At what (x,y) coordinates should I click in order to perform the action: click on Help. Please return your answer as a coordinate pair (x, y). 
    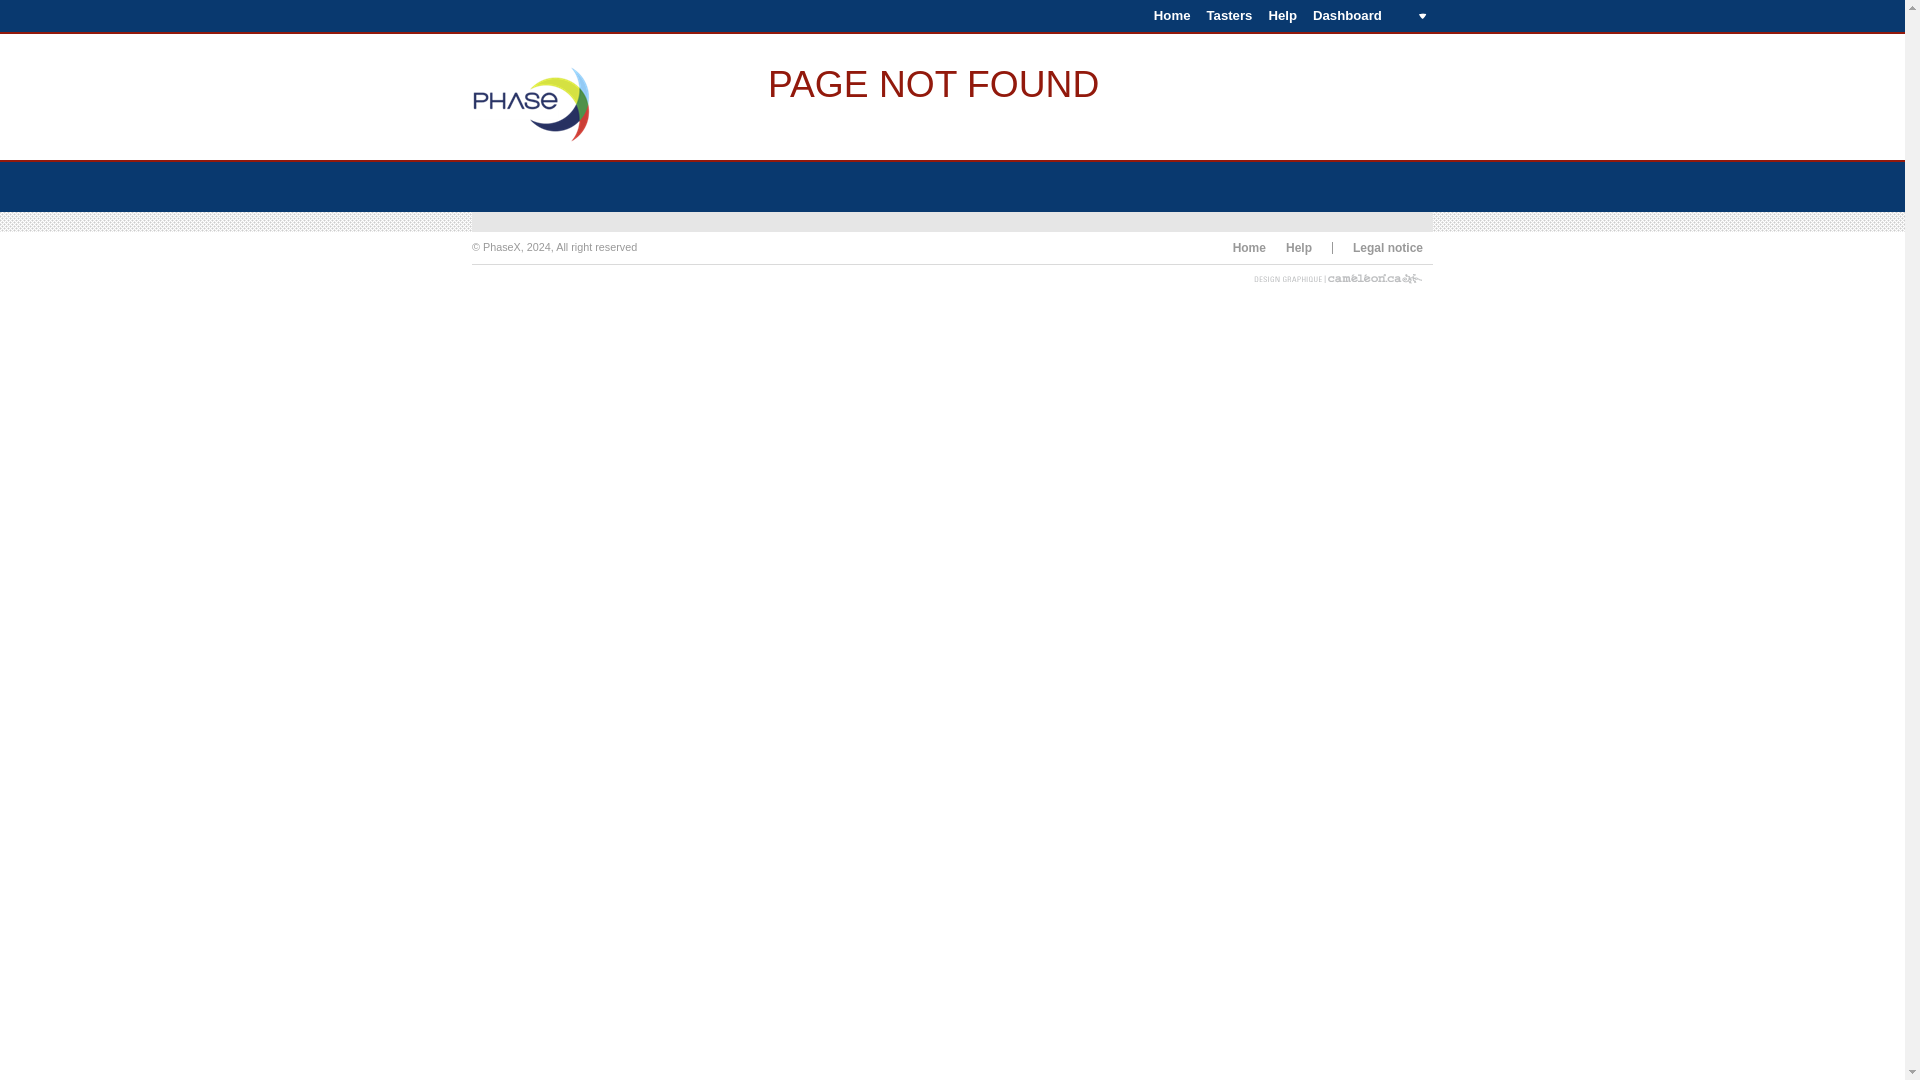
    Looking at the image, I should click on (1298, 247).